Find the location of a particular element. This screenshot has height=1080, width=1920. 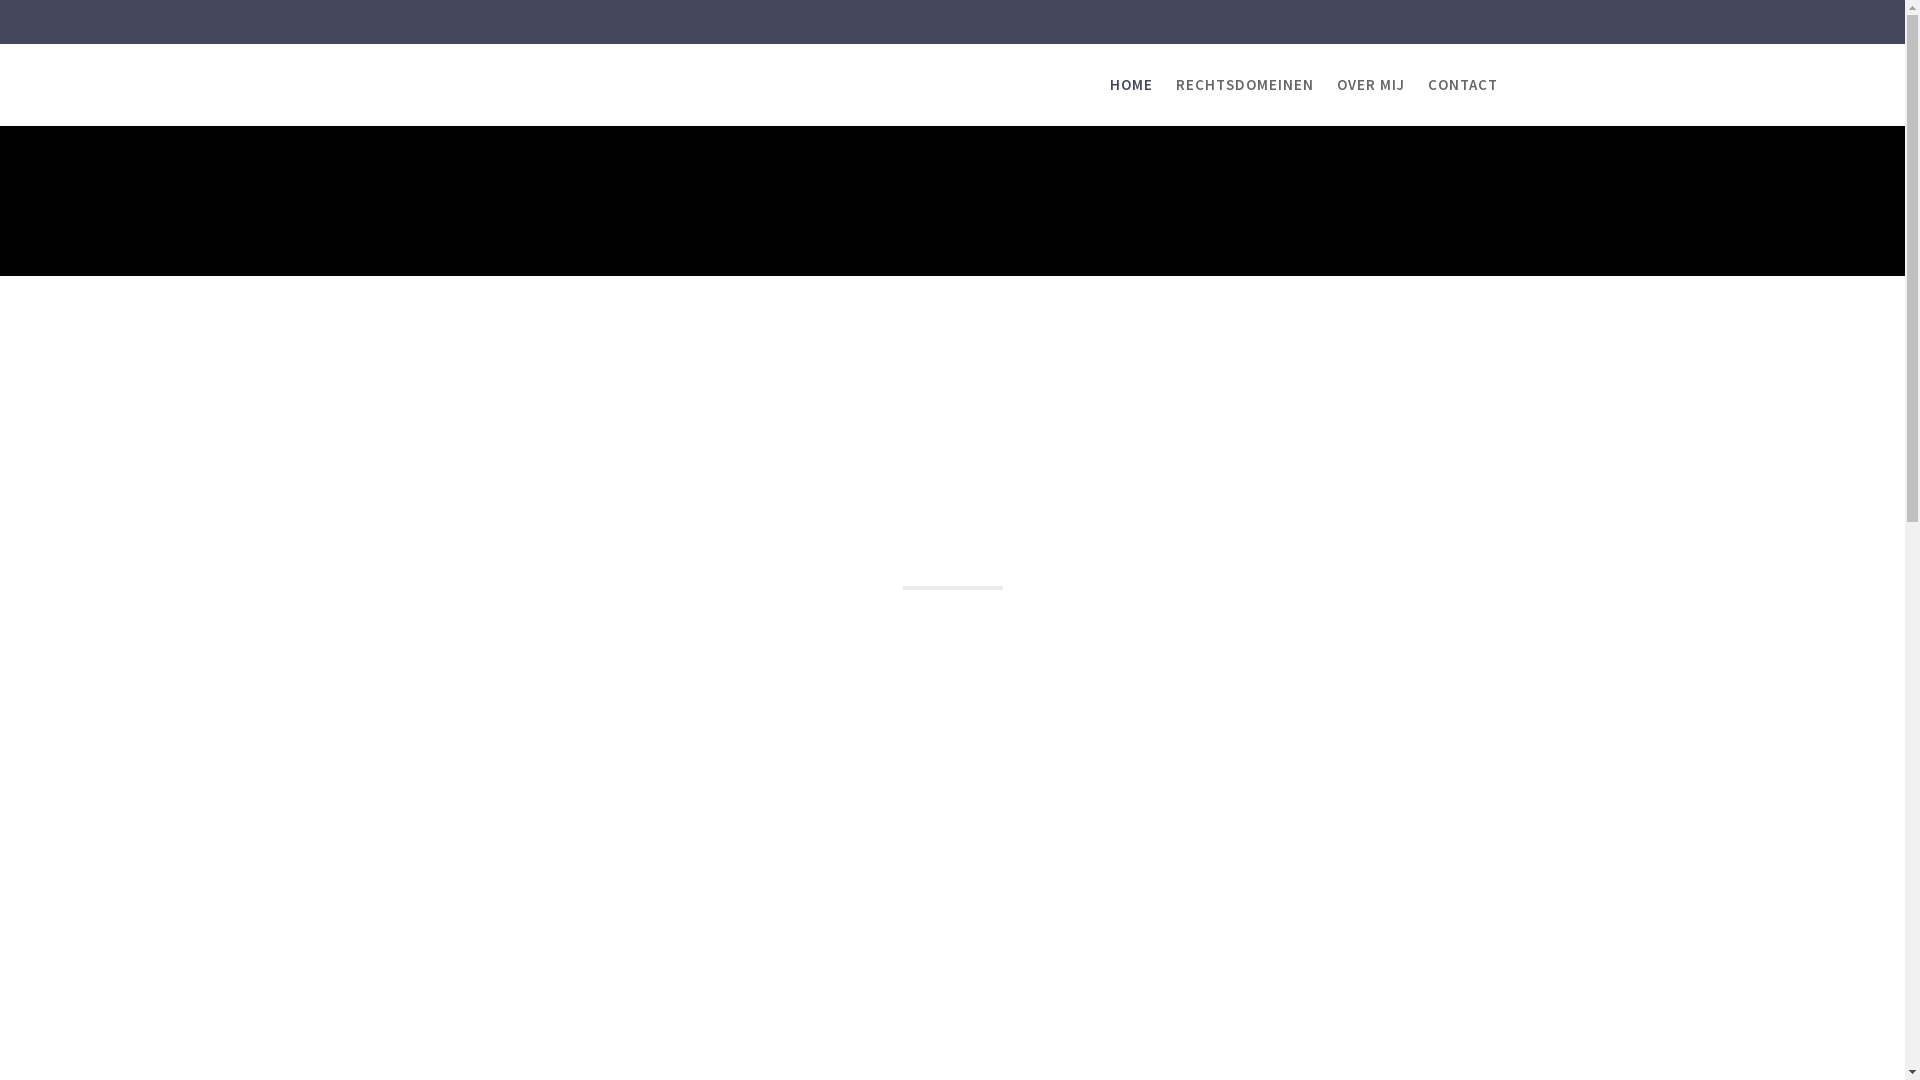

Skip to content is located at coordinates (0, 0).